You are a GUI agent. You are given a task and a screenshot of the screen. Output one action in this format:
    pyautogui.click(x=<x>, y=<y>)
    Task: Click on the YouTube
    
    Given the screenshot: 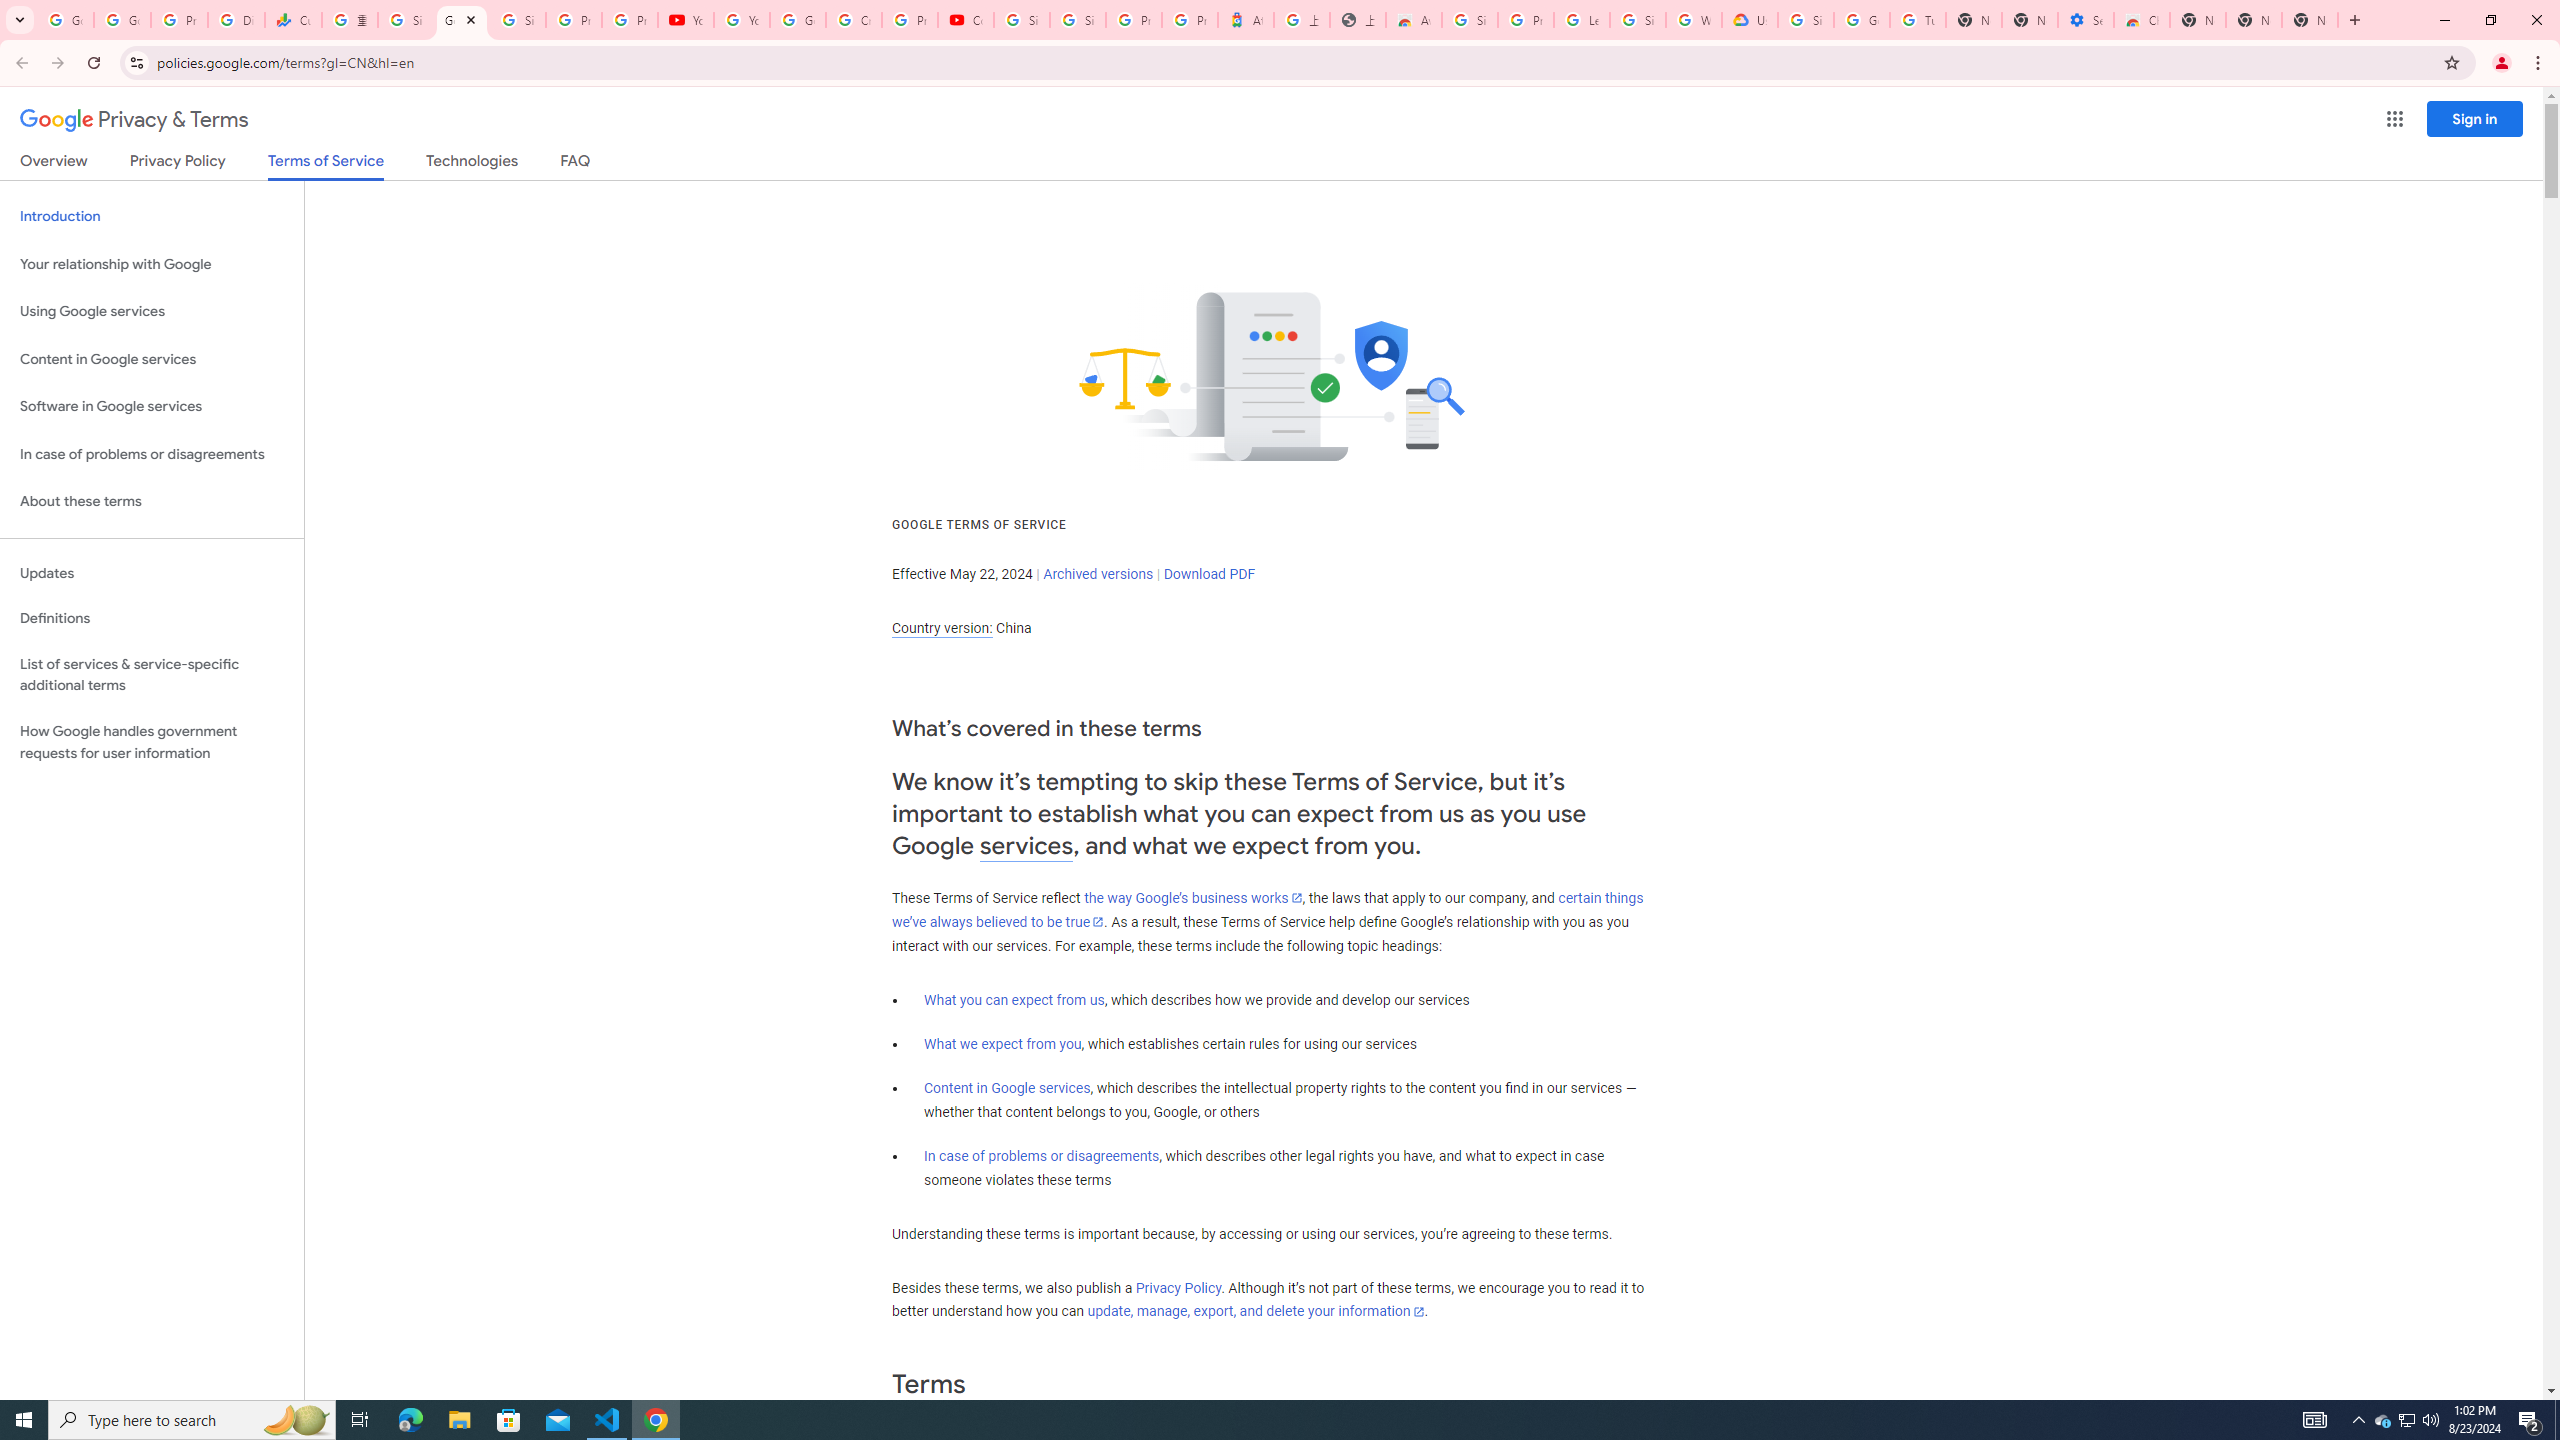 What is the action you would take?
    pyautogui.click(x=741, y=20)
    